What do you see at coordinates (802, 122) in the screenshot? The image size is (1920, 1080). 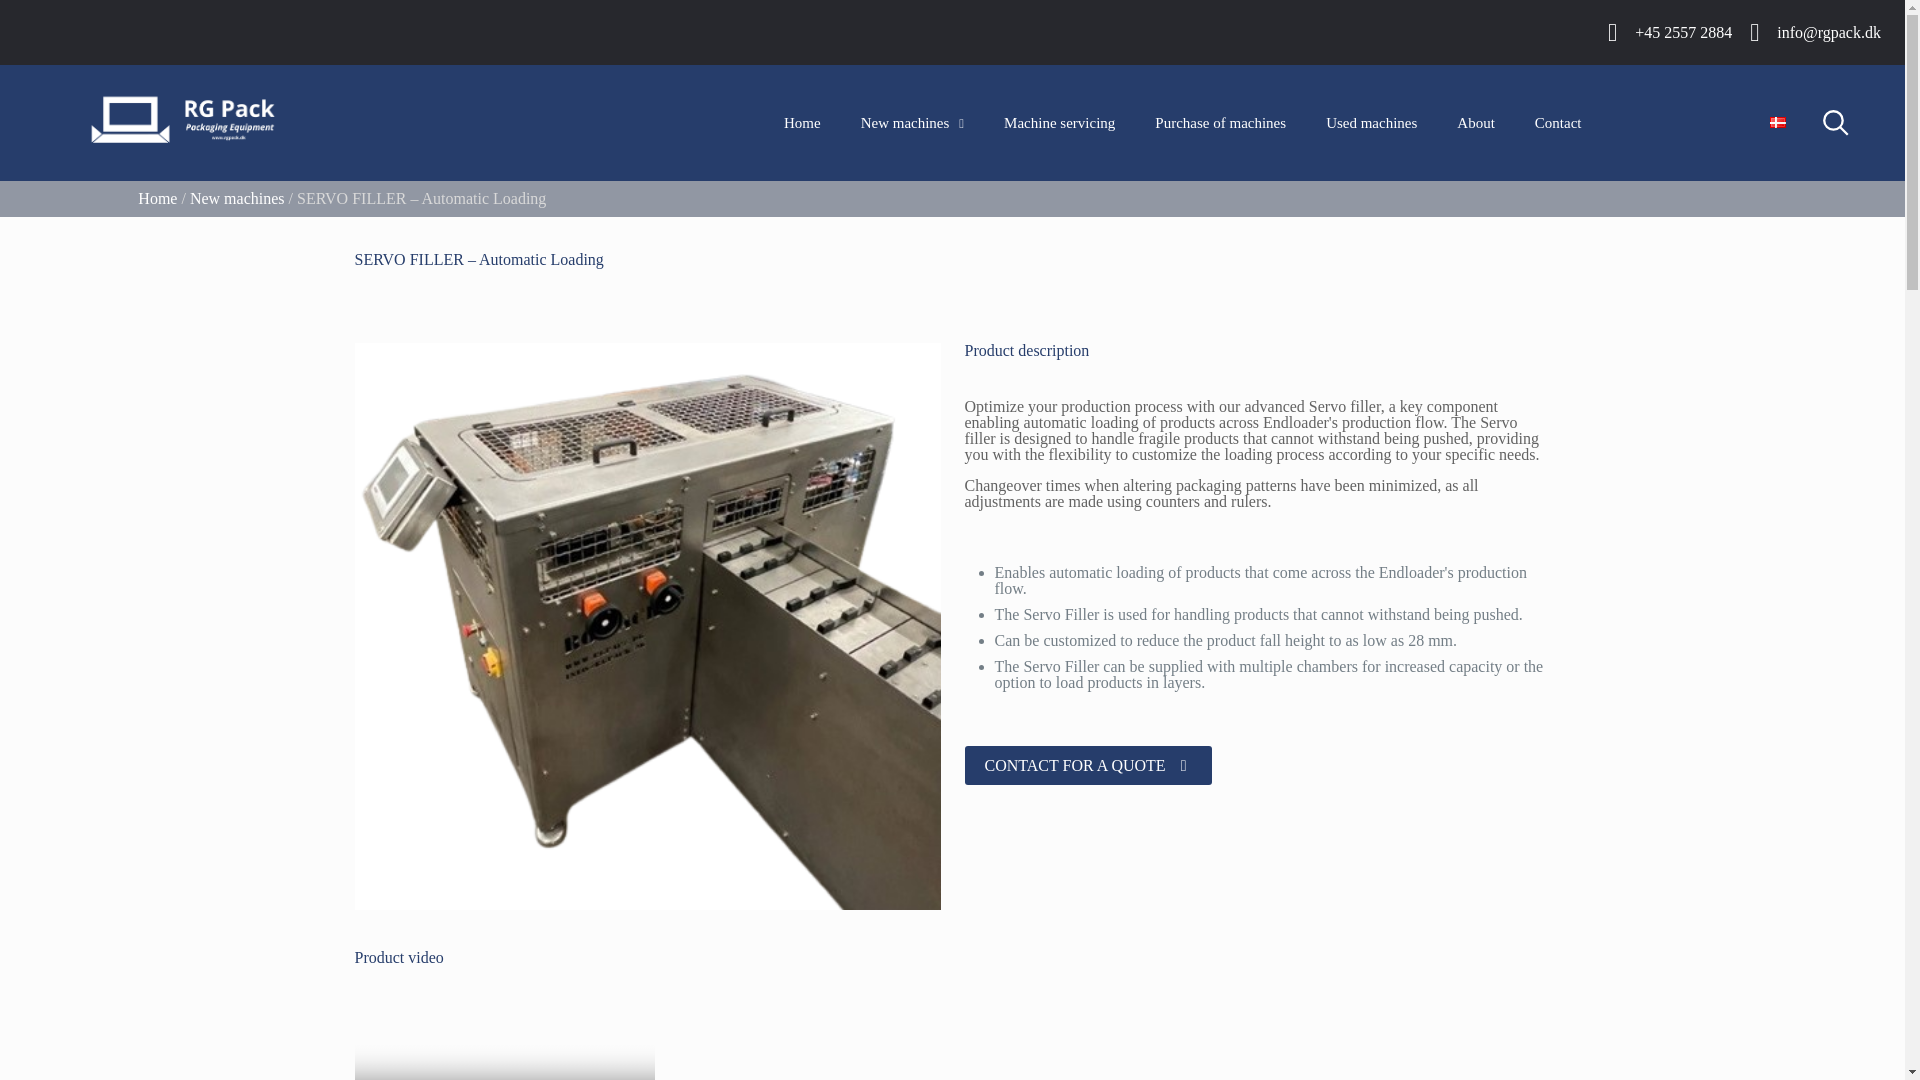 I see `Home` at bounding box center [802, 122].